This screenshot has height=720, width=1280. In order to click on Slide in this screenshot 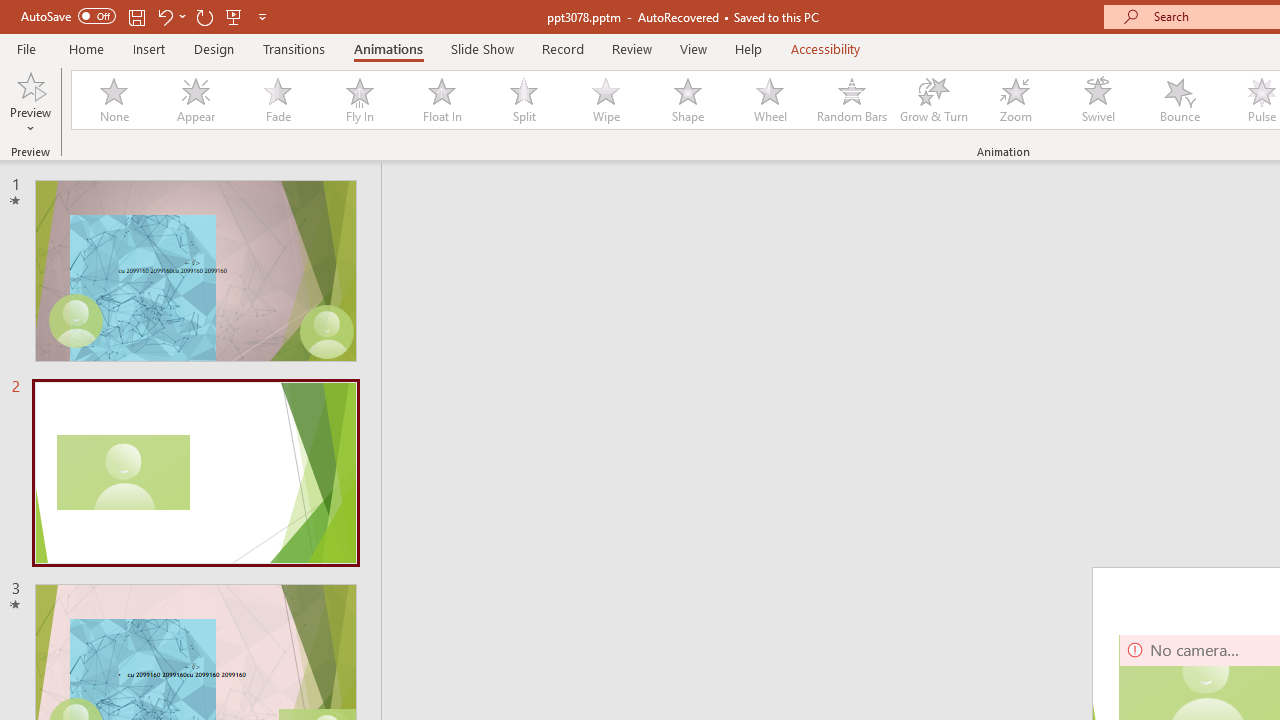, I will do `click(195, 473)`.